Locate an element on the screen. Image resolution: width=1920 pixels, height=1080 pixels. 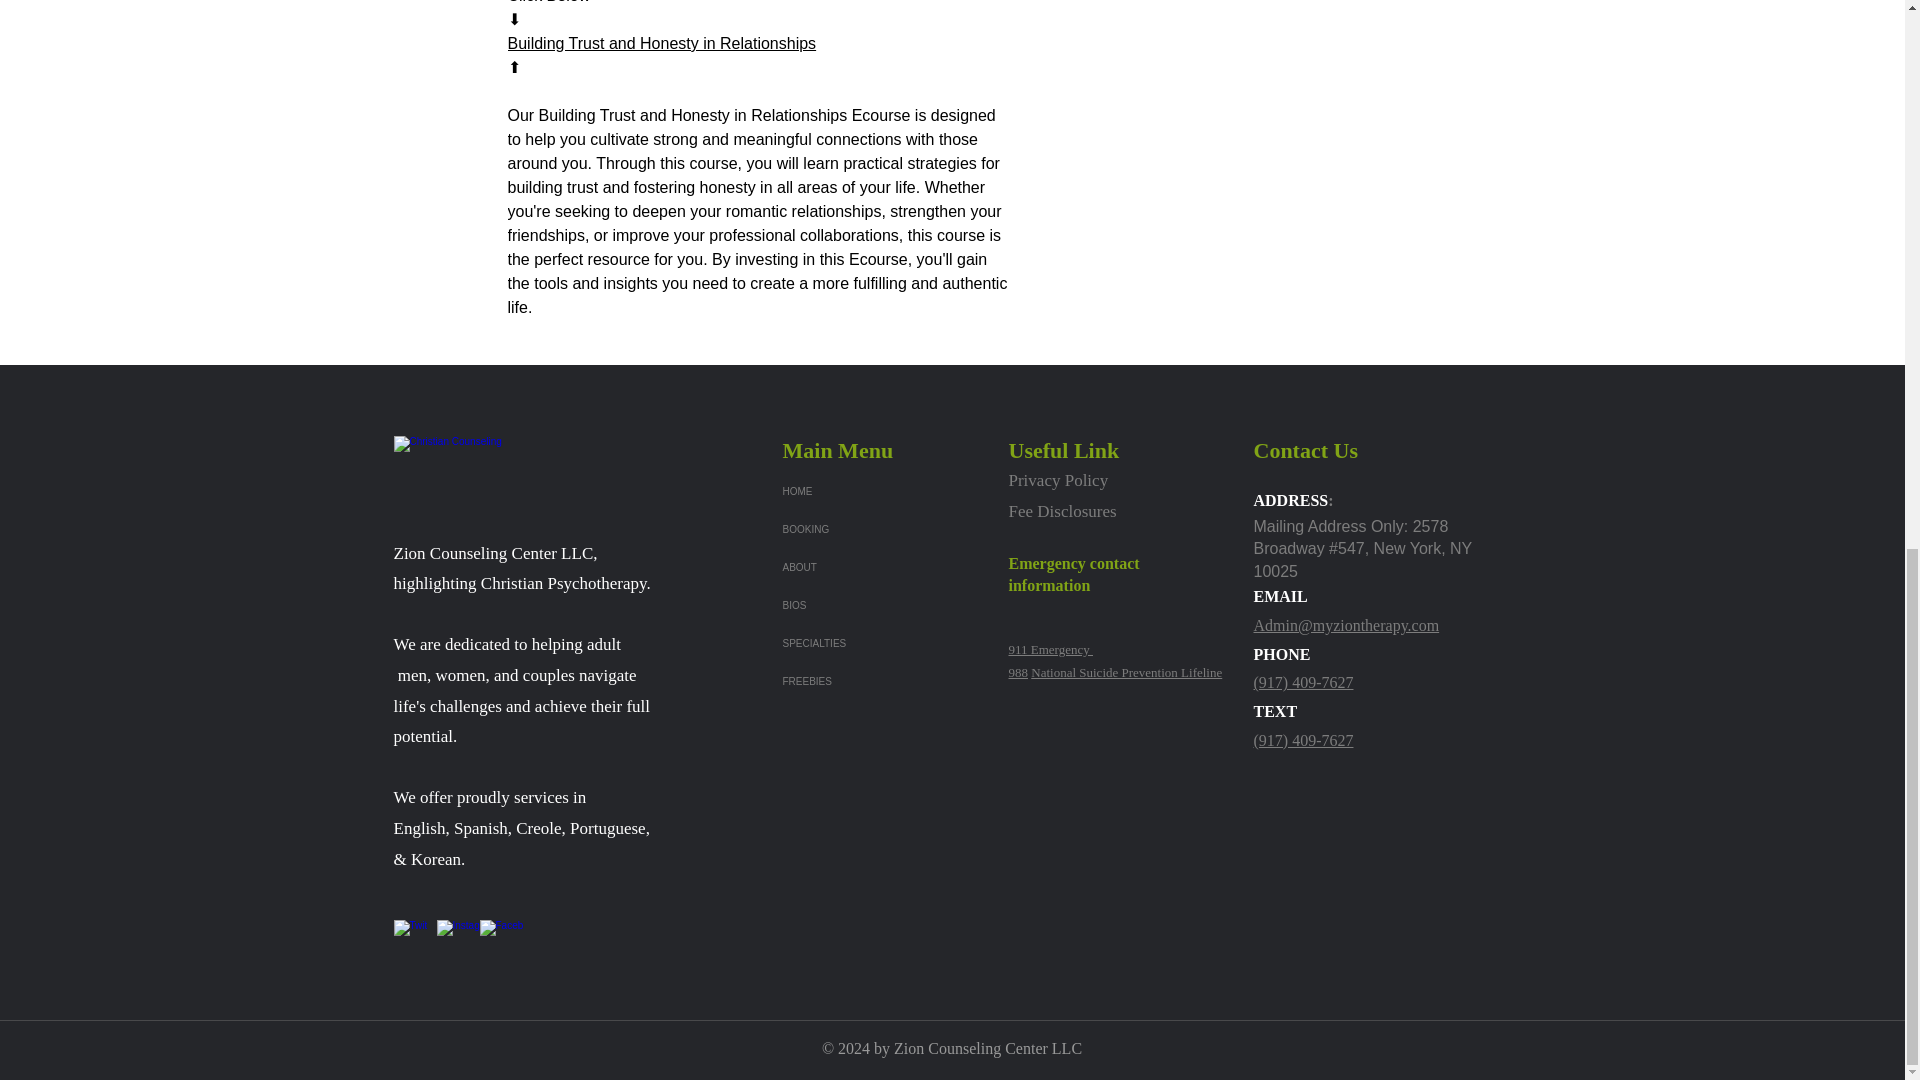
Building Trust and Honesty in Relationships is located at coordinates (662, 42).